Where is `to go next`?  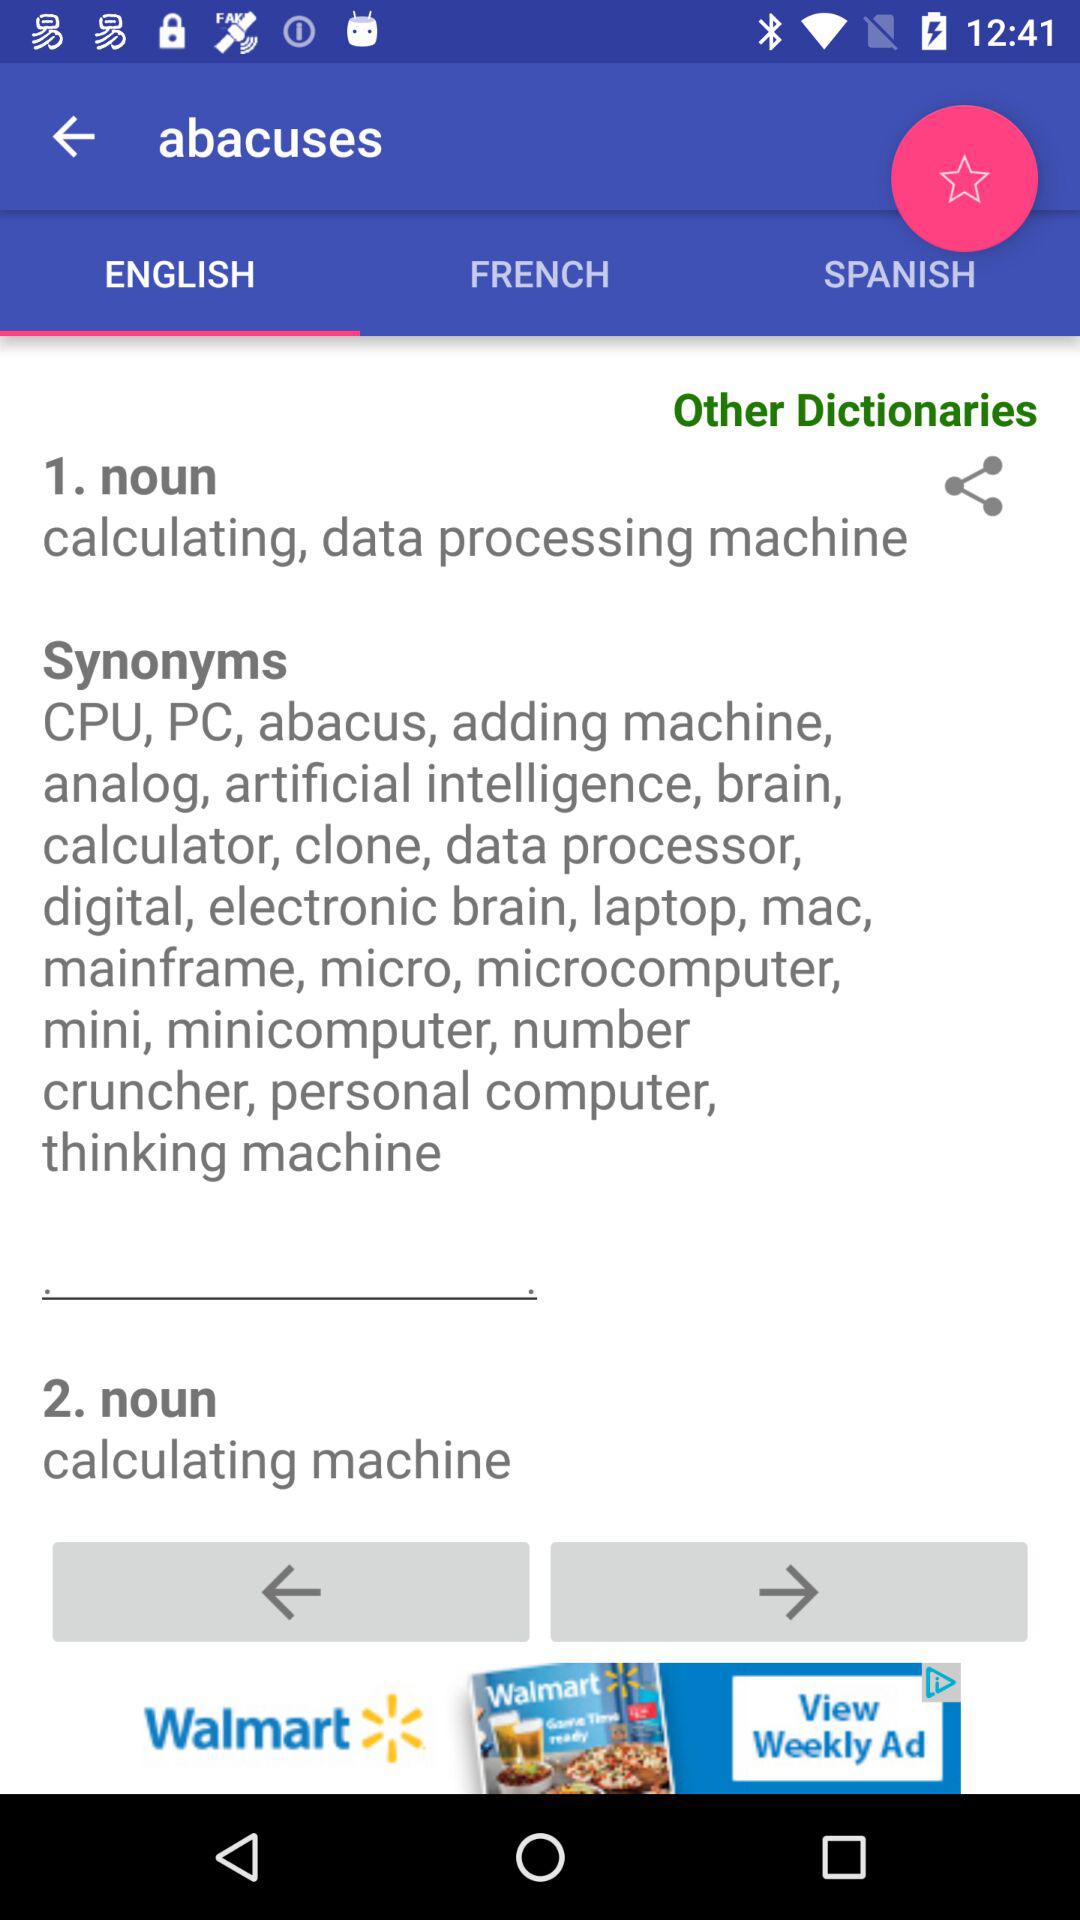 to go next is located at coordinates (789, 1592).